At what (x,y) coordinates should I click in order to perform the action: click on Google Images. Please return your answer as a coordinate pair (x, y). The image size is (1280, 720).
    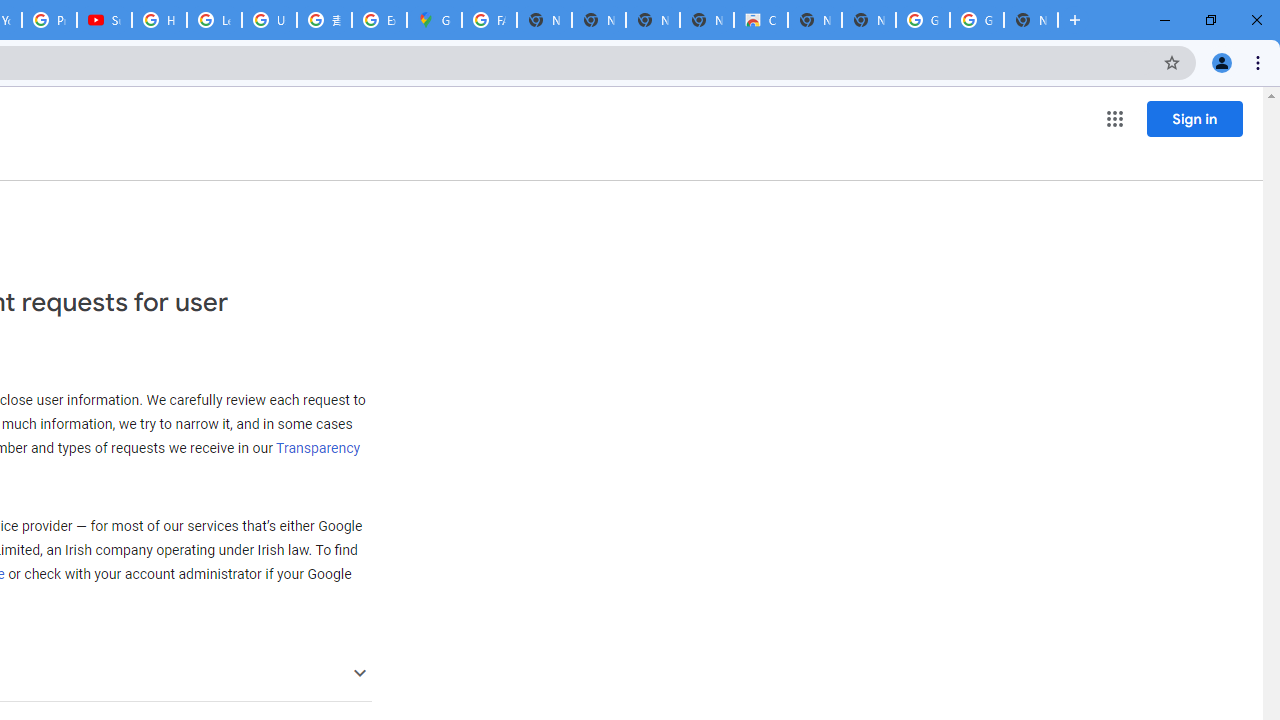
    Looking at the image, I should click on (922, 20).